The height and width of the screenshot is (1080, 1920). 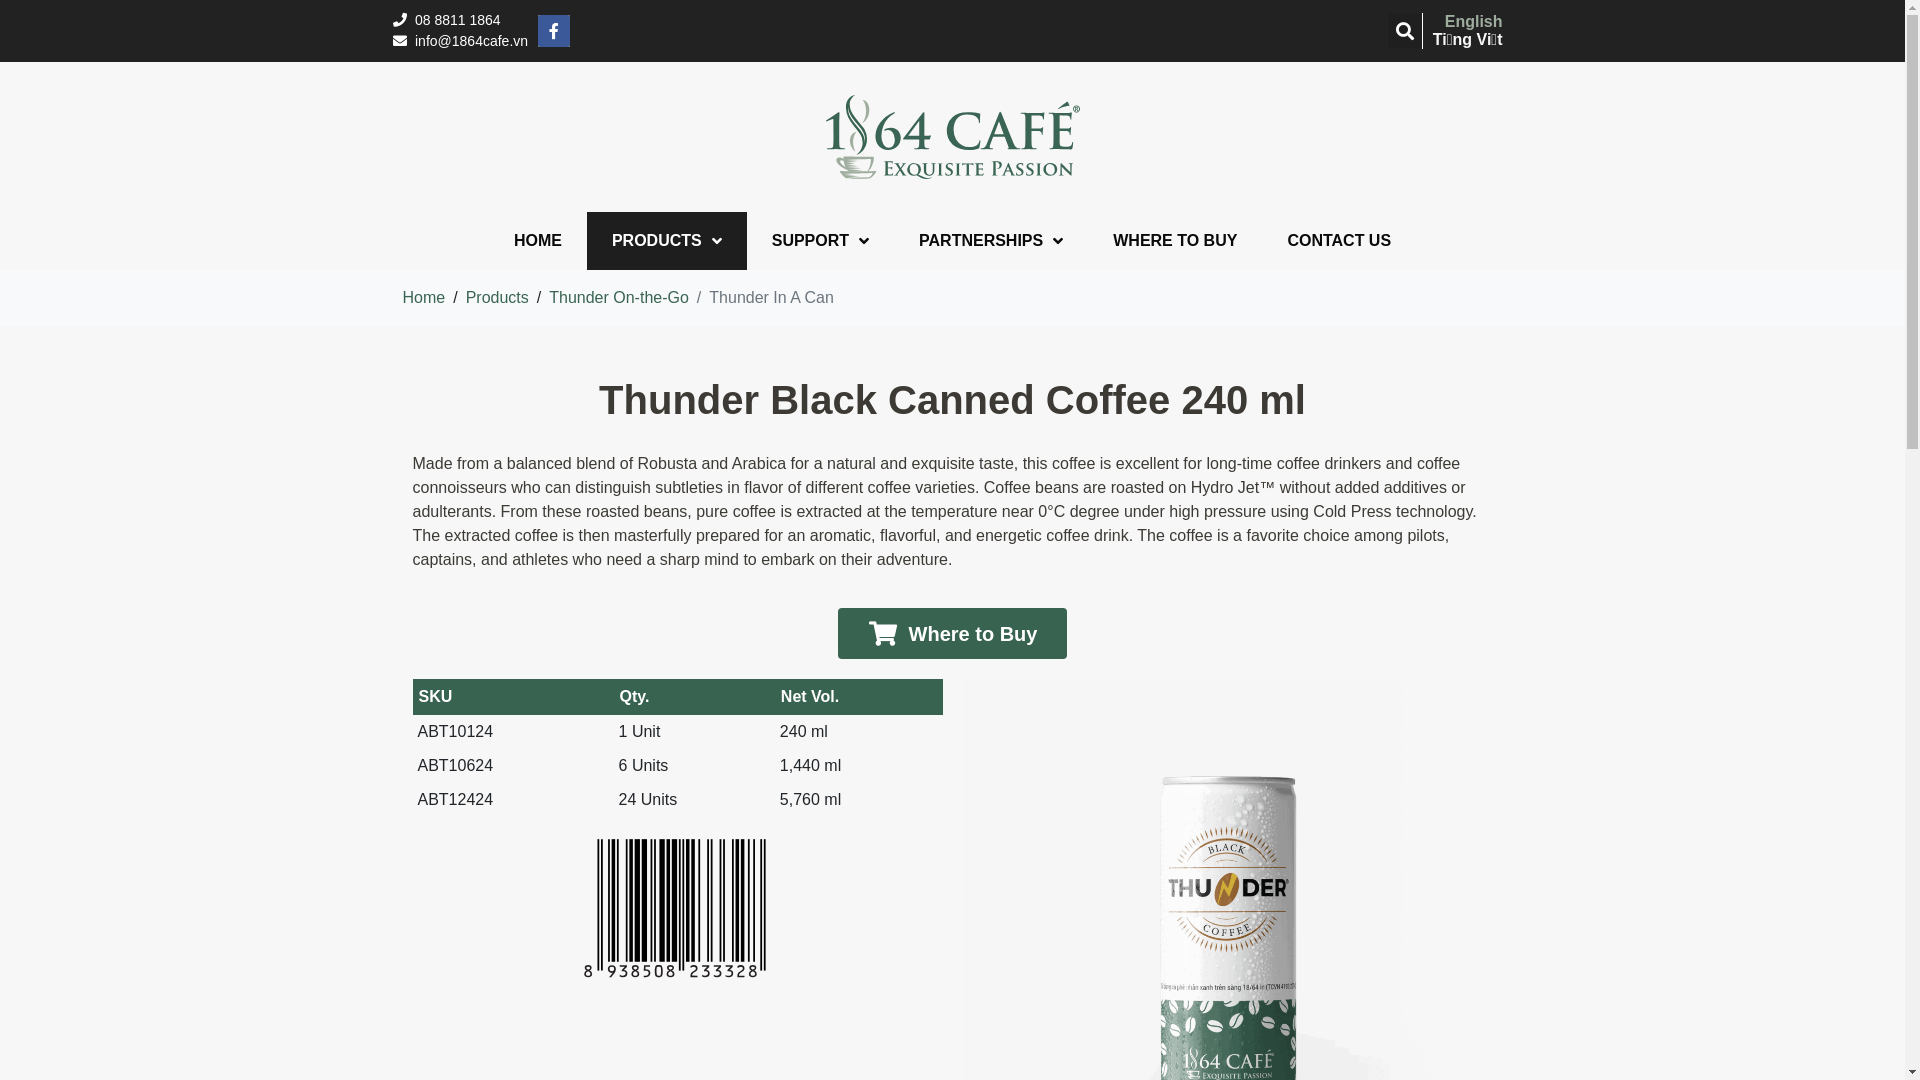 What do you see at coordinates (820, 241) in the screenshot?
I see `SUPPORT` at bounding box center [820, 241].